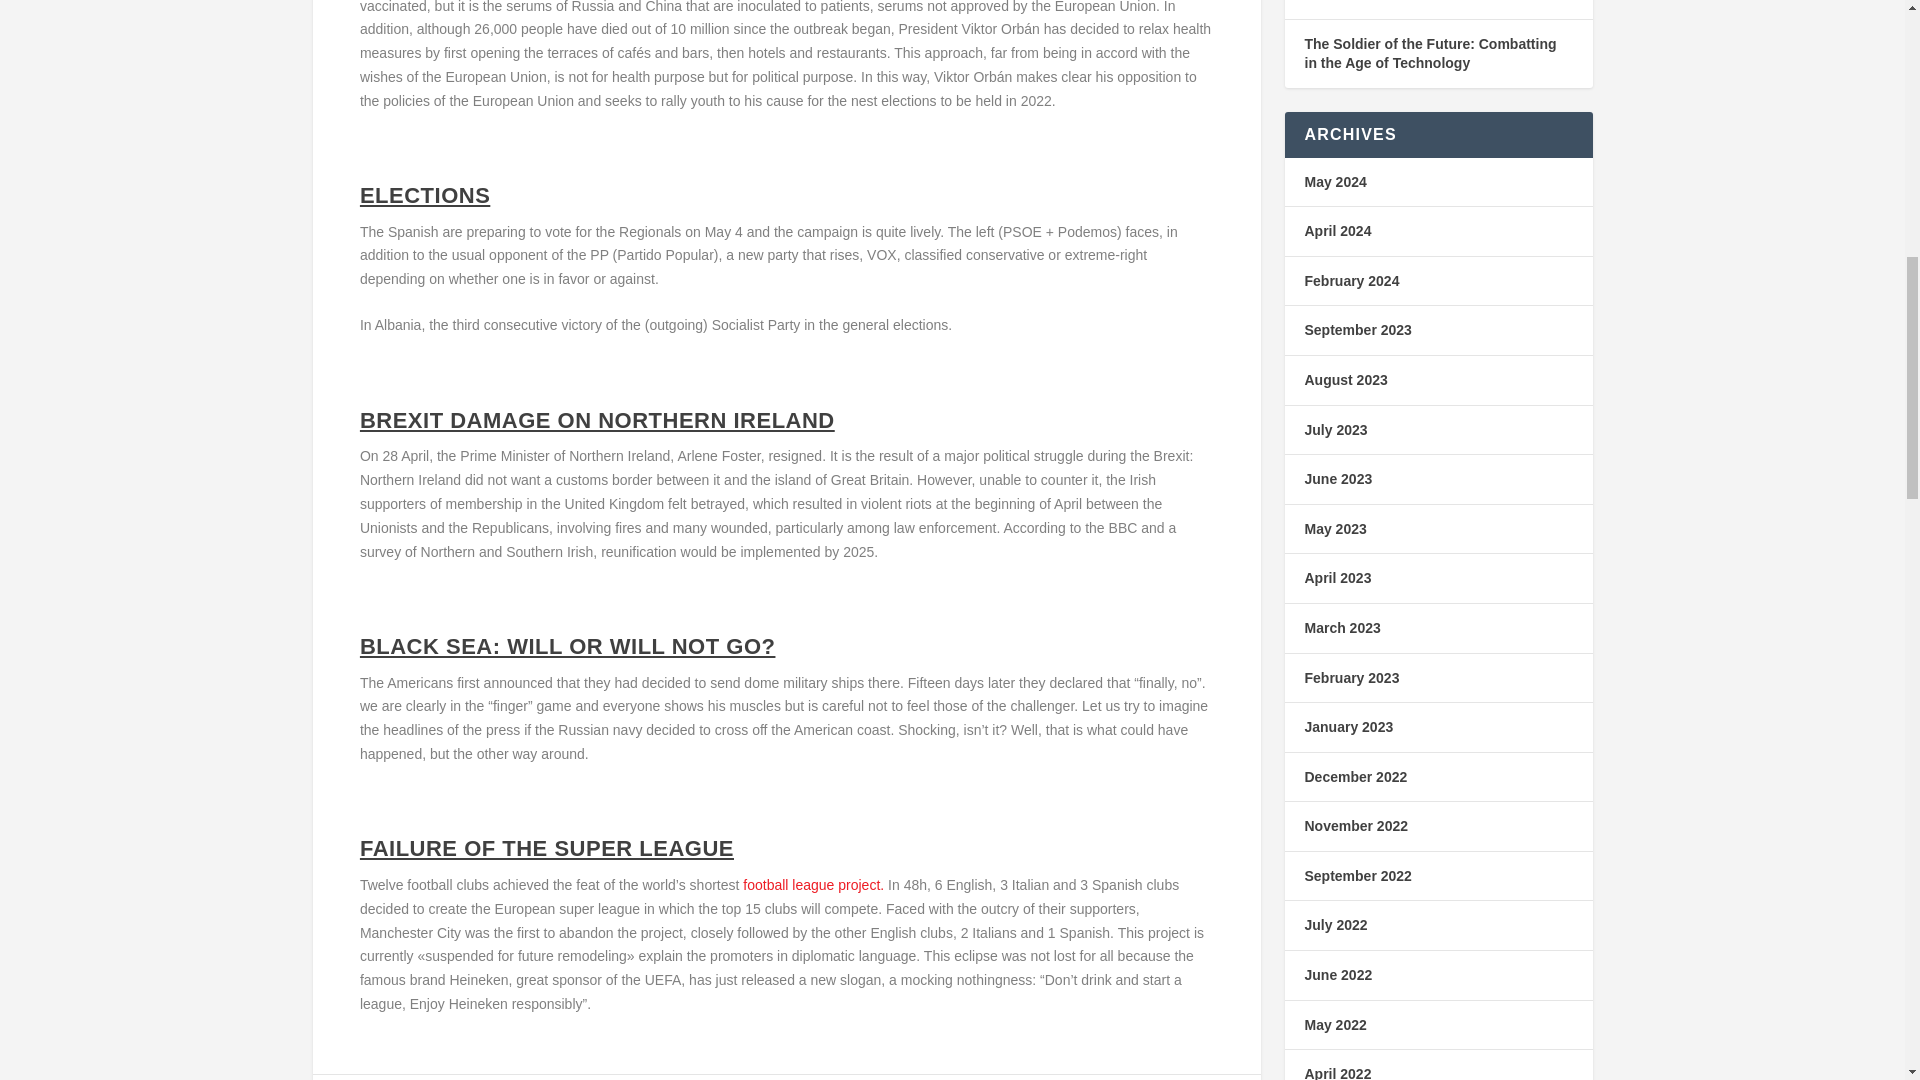 This screenshot has width=1920, height=1080. I want to click on football league project., so click(813, 884).